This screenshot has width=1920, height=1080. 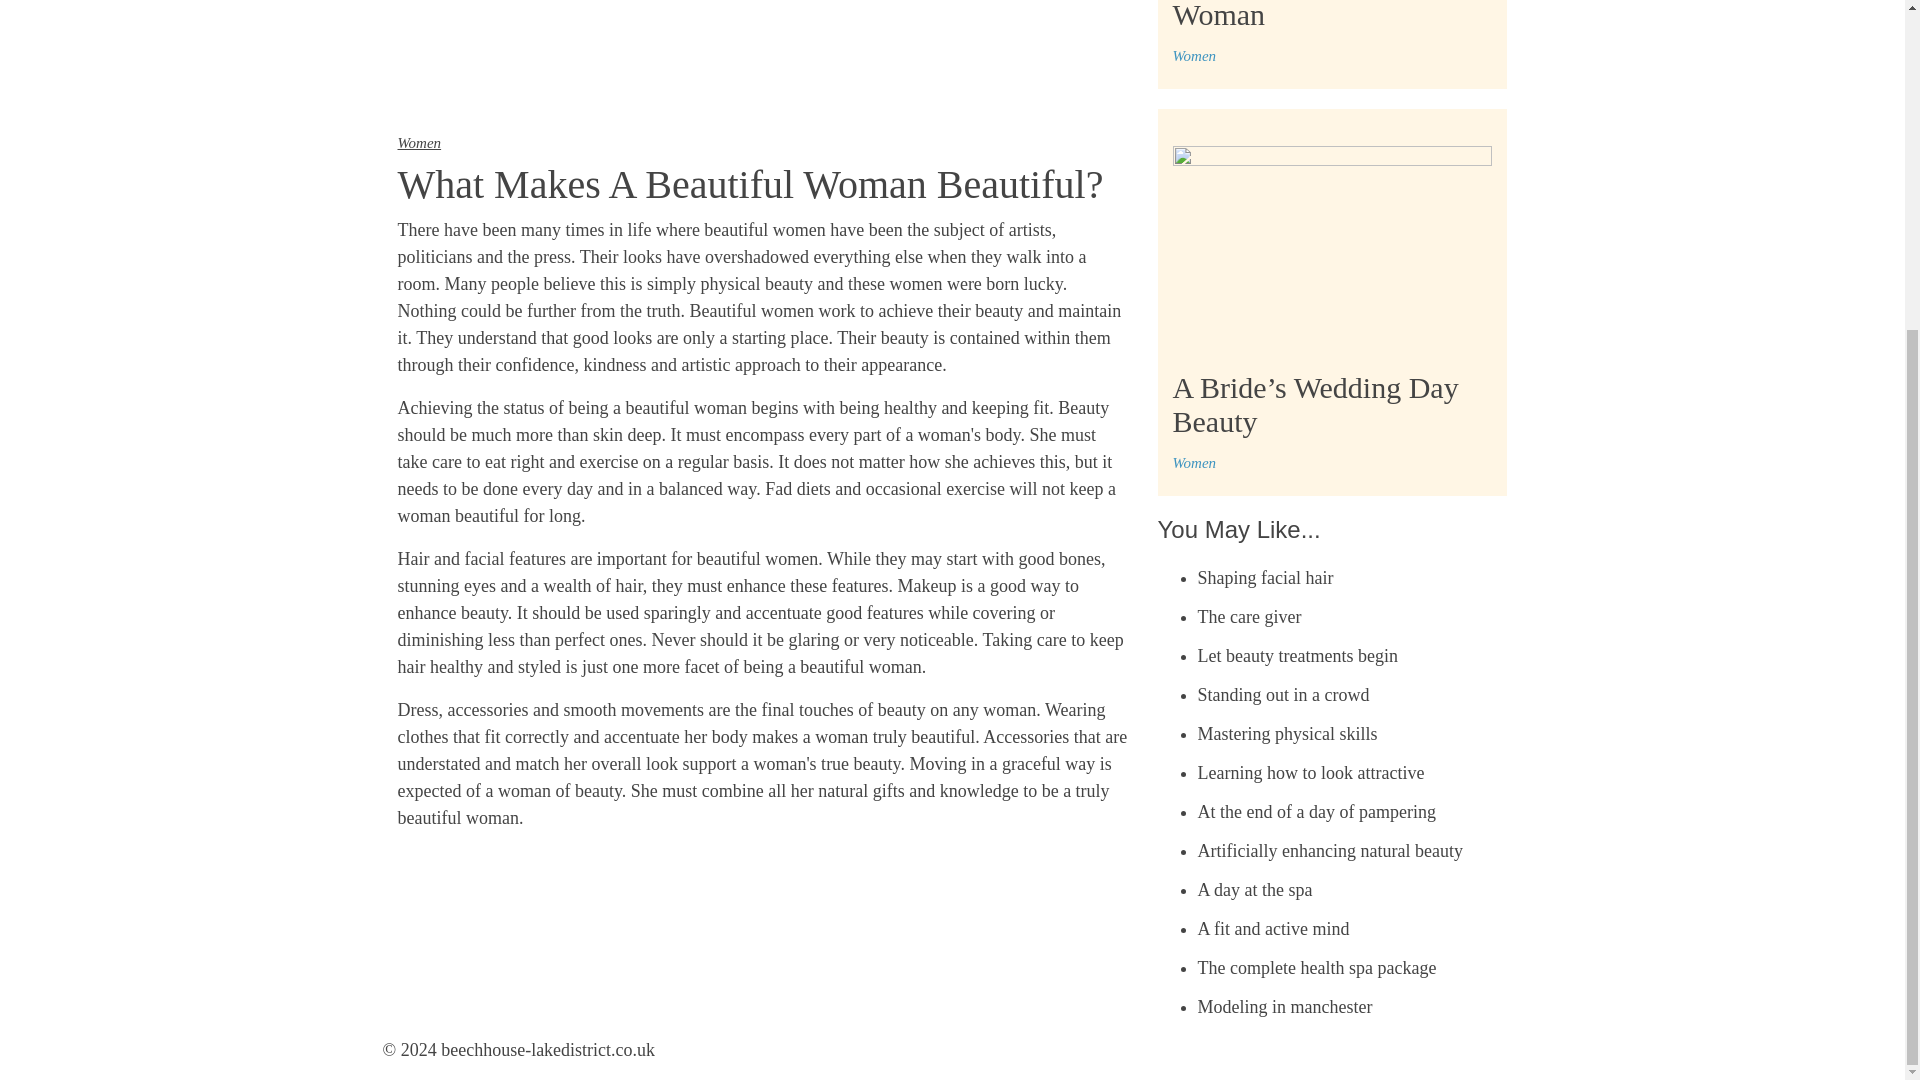 What do you see at coordinates (1330, 850) in the screenshot?
I see `Artificially enhancing natural beauty` at bounding box center [1330, 850].